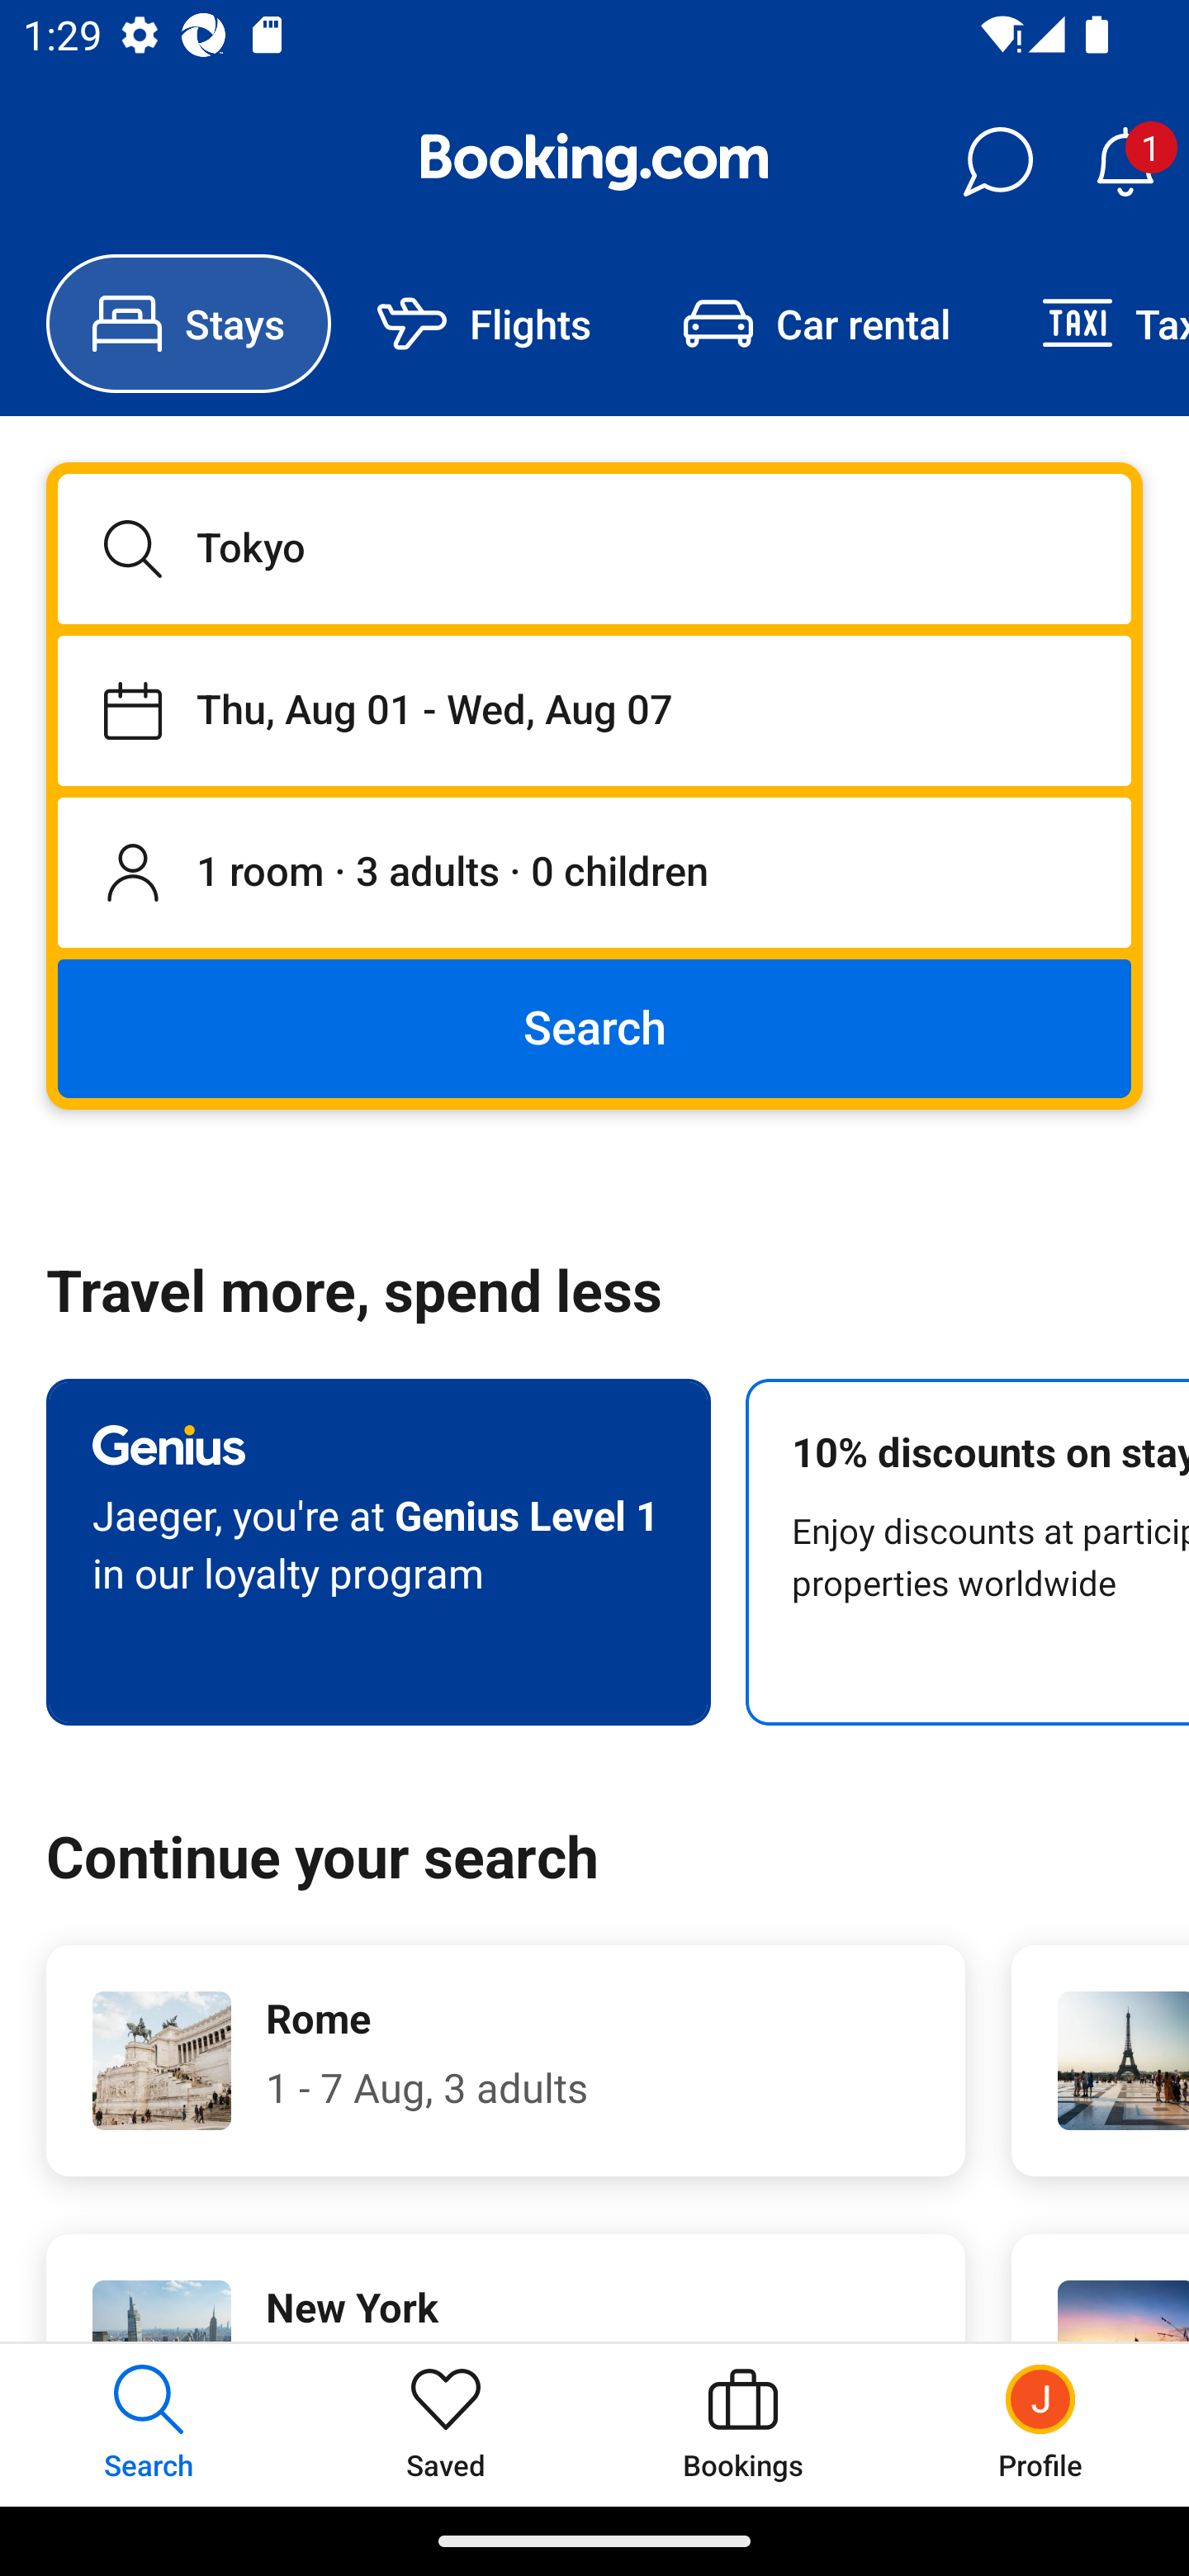 The image size is (1189, 2576). I want to click on Profile, so click(1040, 2424).